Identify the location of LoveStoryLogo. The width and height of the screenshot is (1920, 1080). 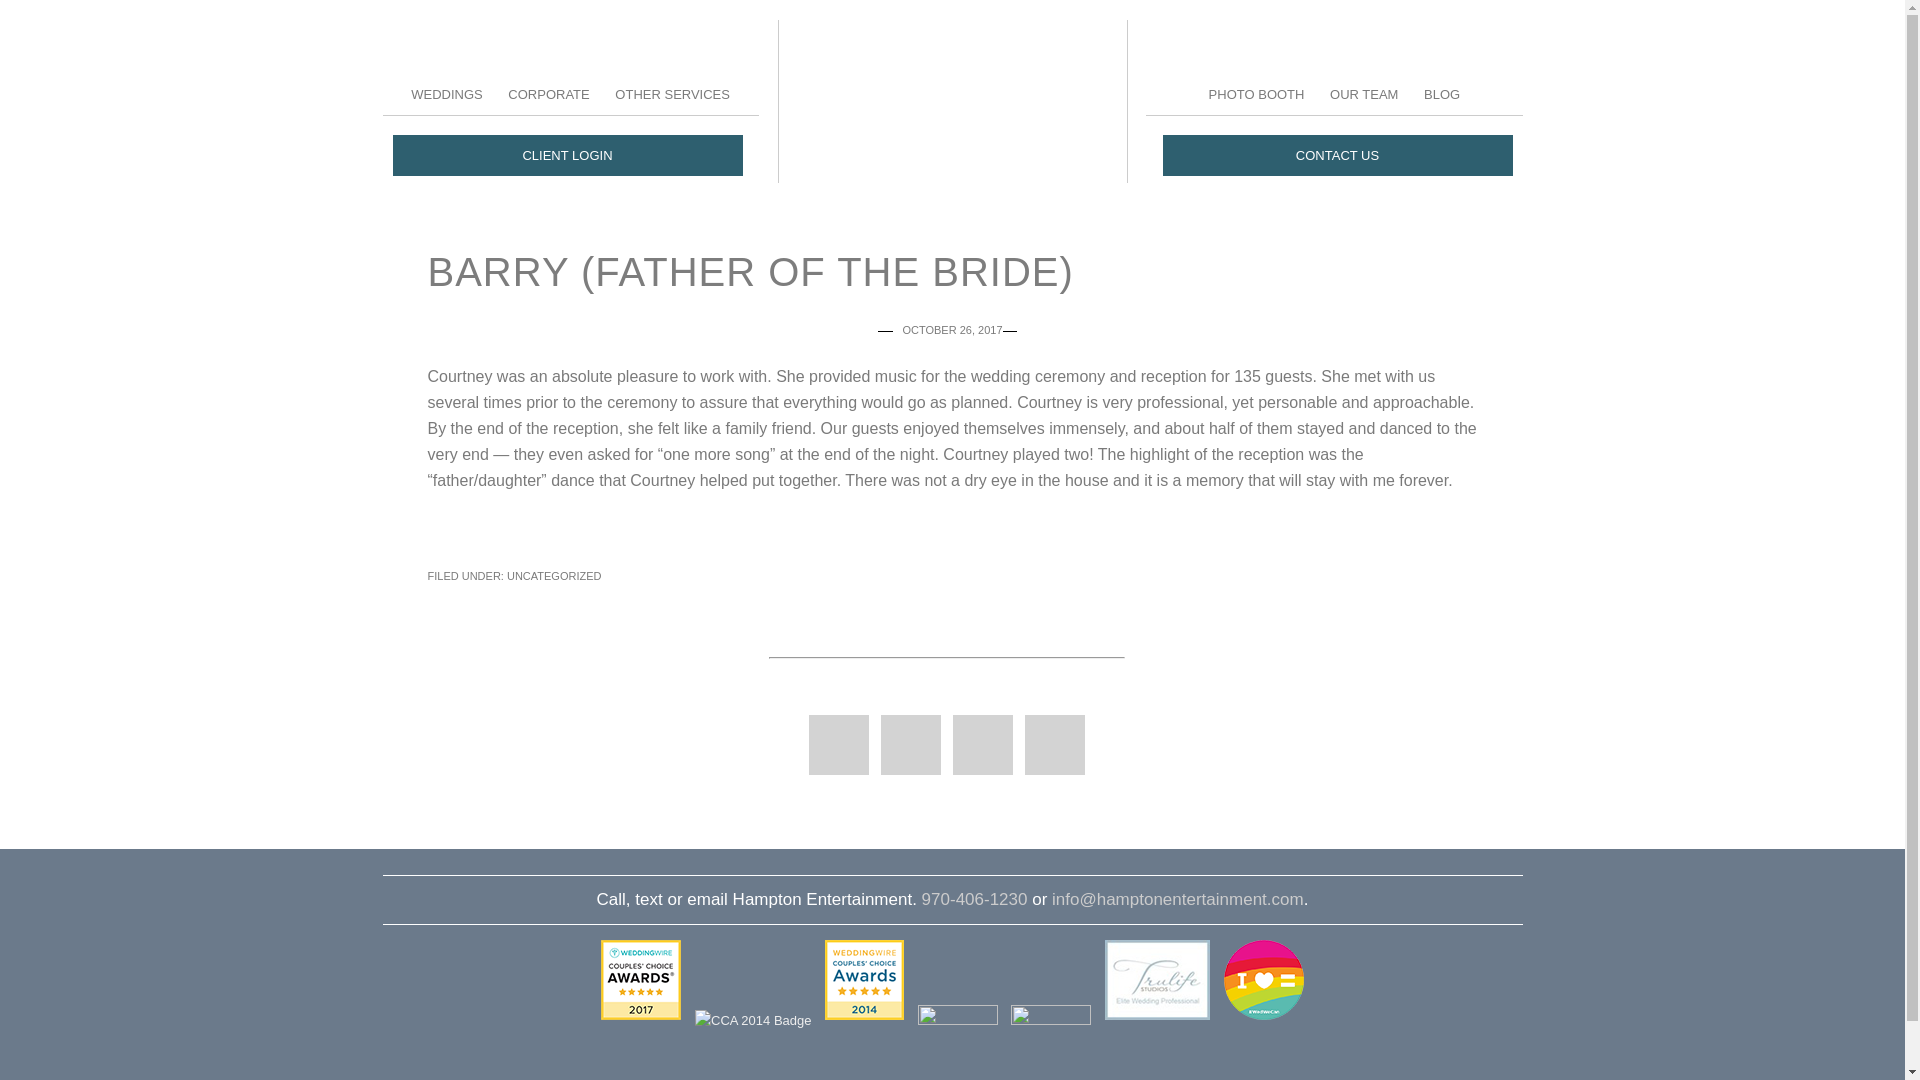
(958, 1042).